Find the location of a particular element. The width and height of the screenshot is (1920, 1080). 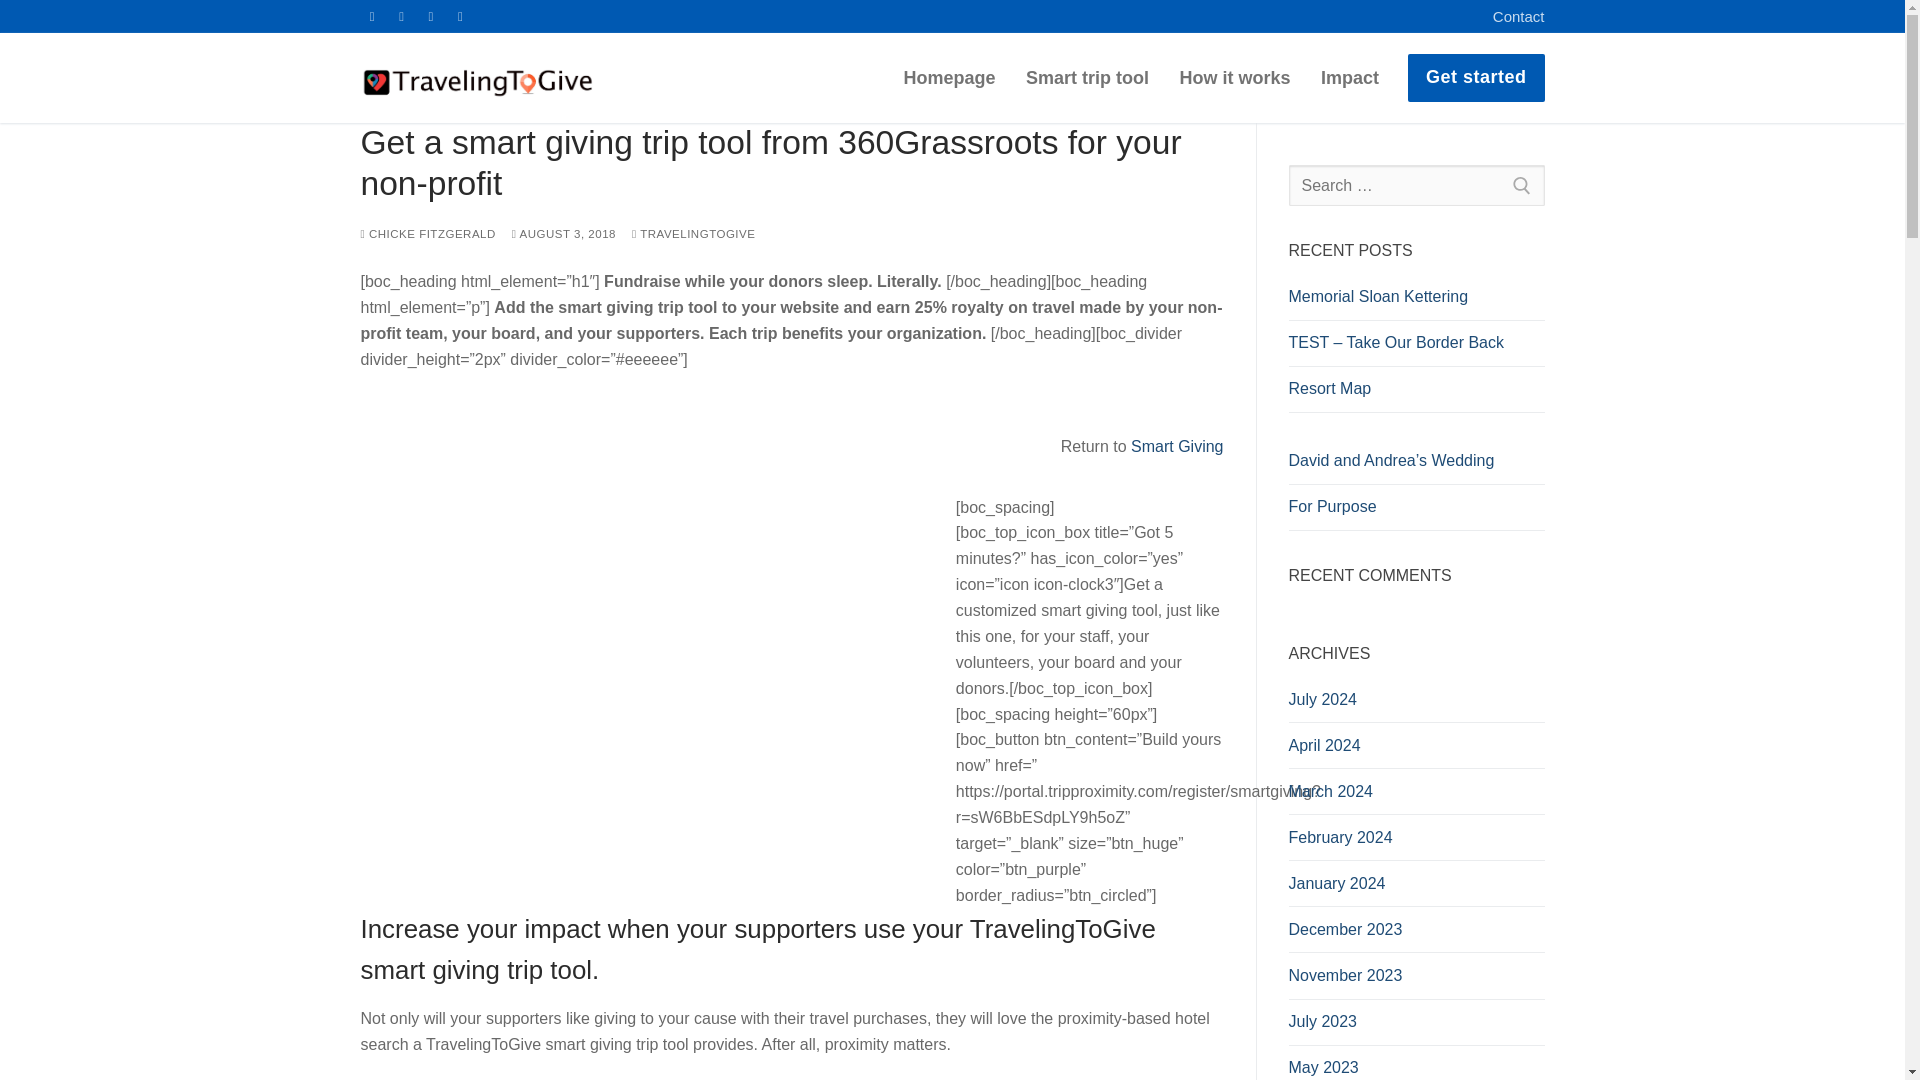

Memorial Sloan Kettering is located at coordinates (1416, 302).